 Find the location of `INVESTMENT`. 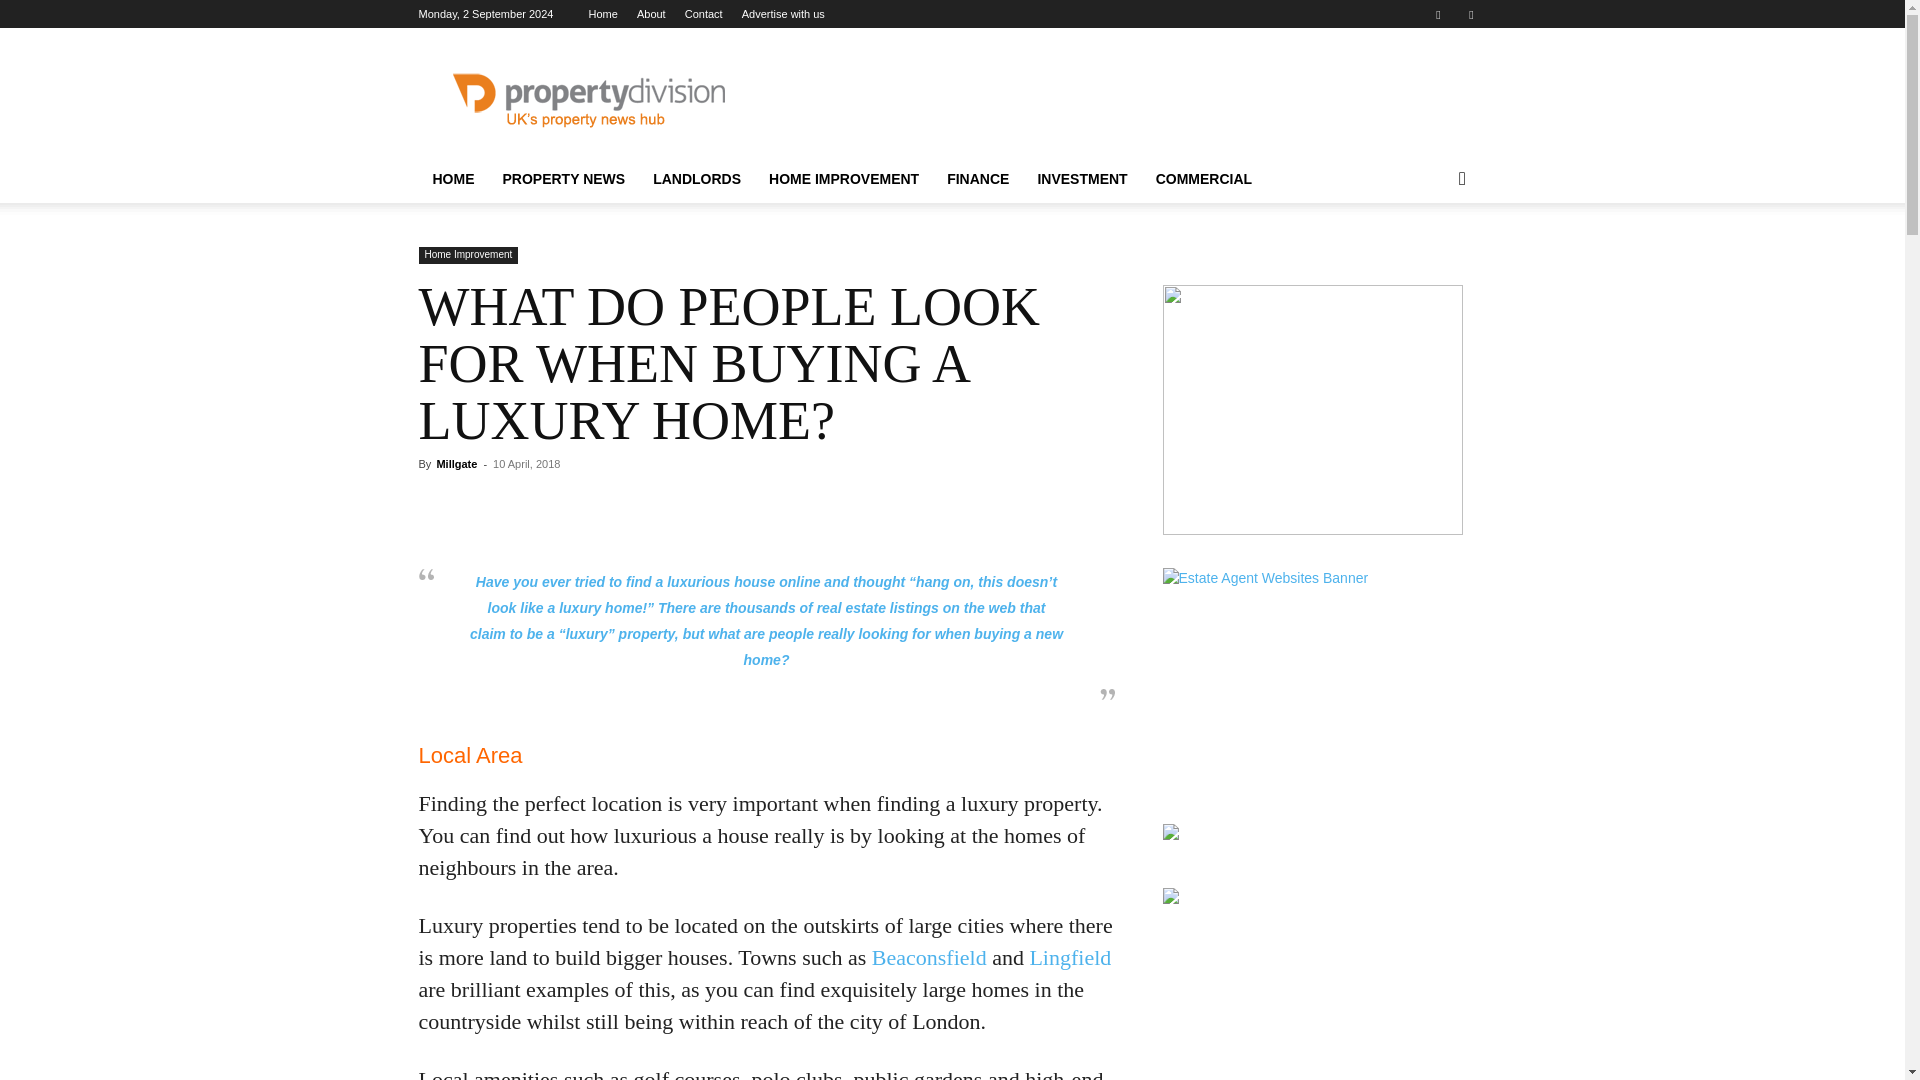

INVESTMENT is located at coordinates (1082, 179).